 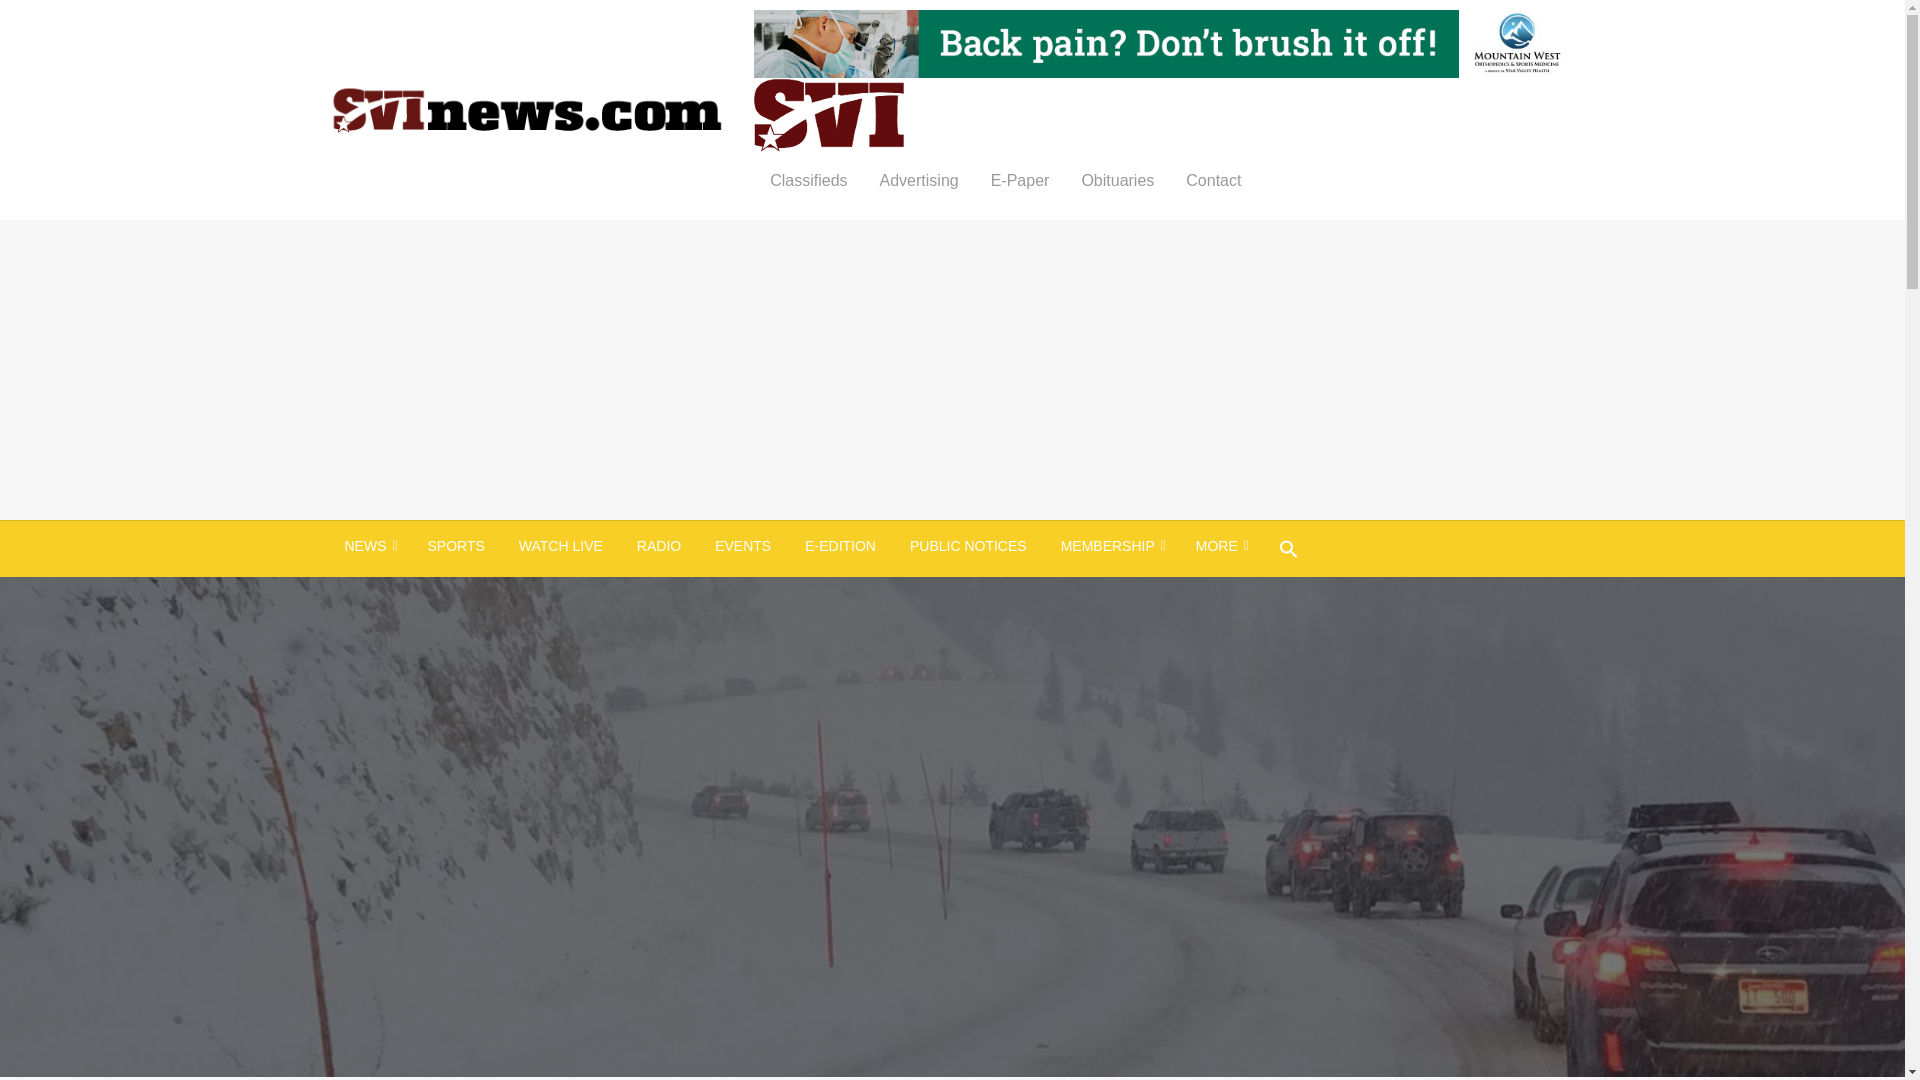 I want to click on E-EDITION, so click(x=840, y=546).